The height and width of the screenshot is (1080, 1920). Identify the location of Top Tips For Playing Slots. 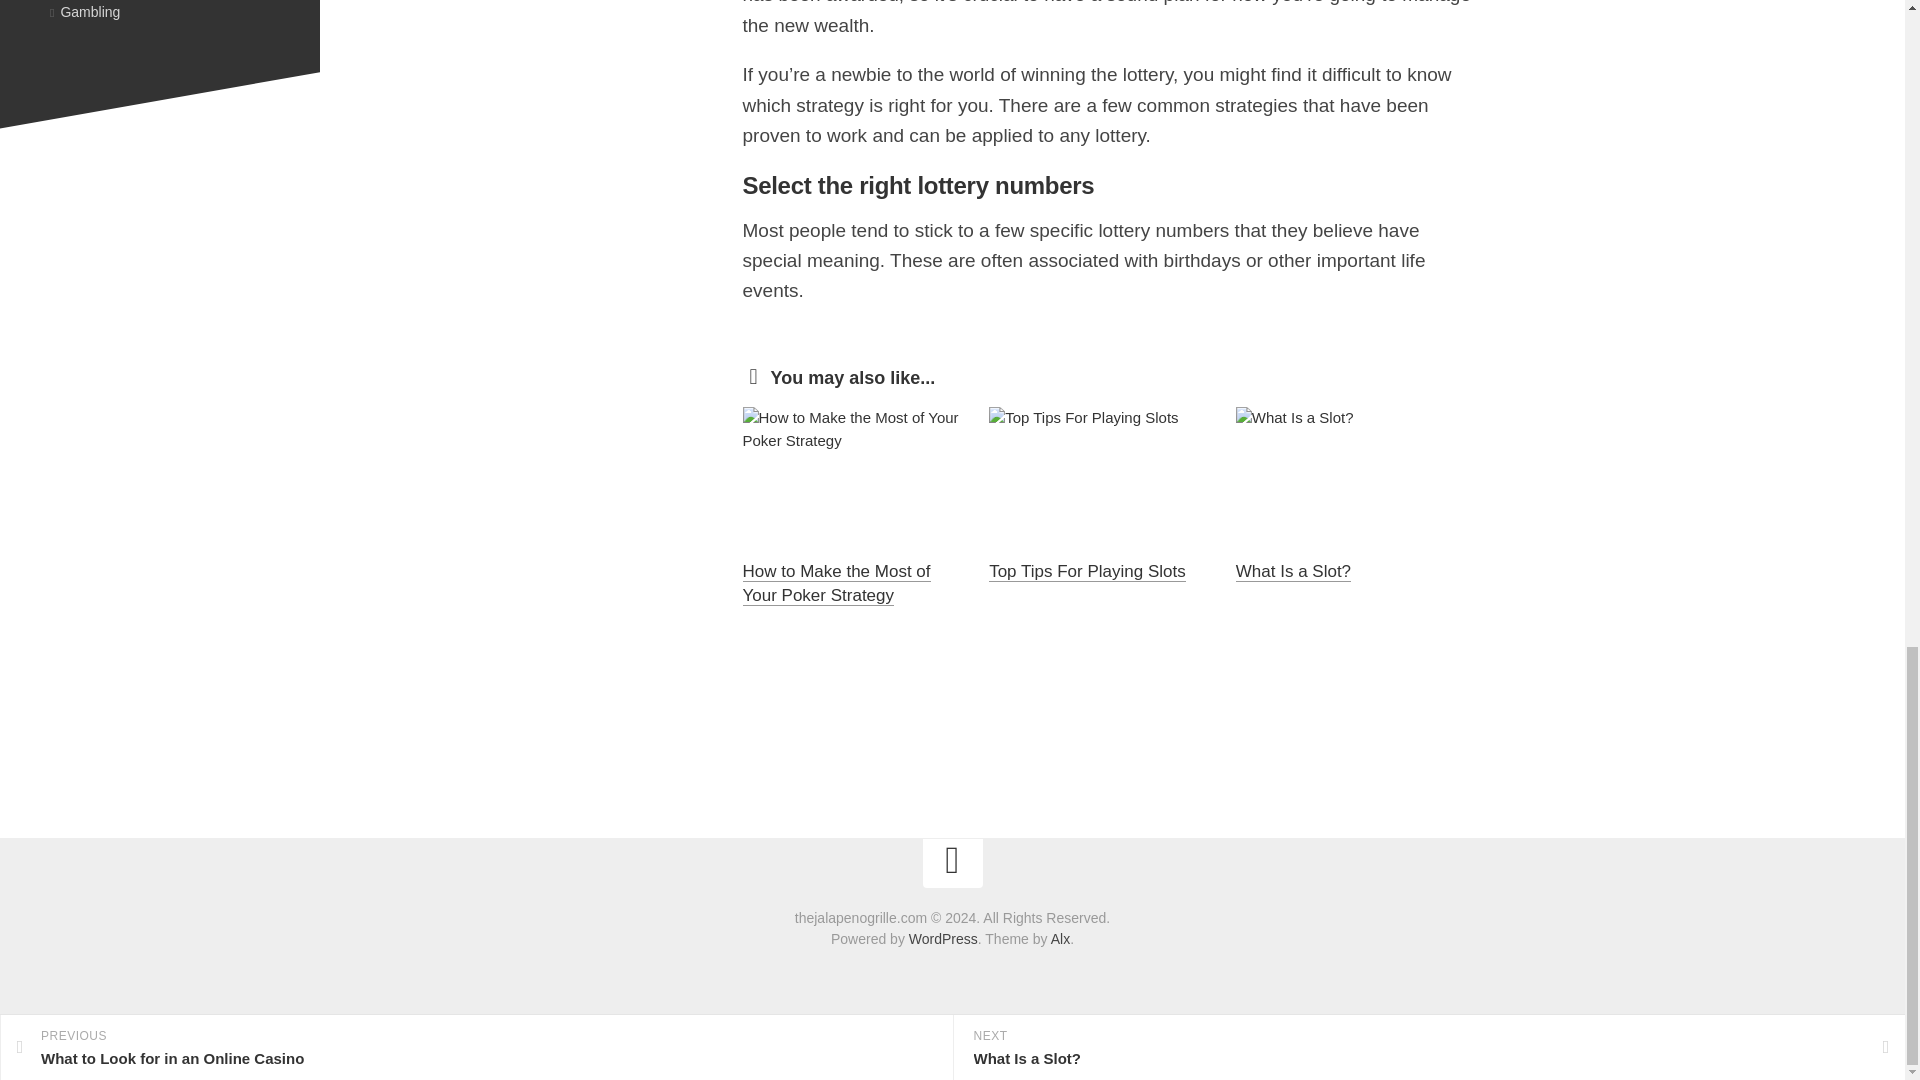
(1087, 571).